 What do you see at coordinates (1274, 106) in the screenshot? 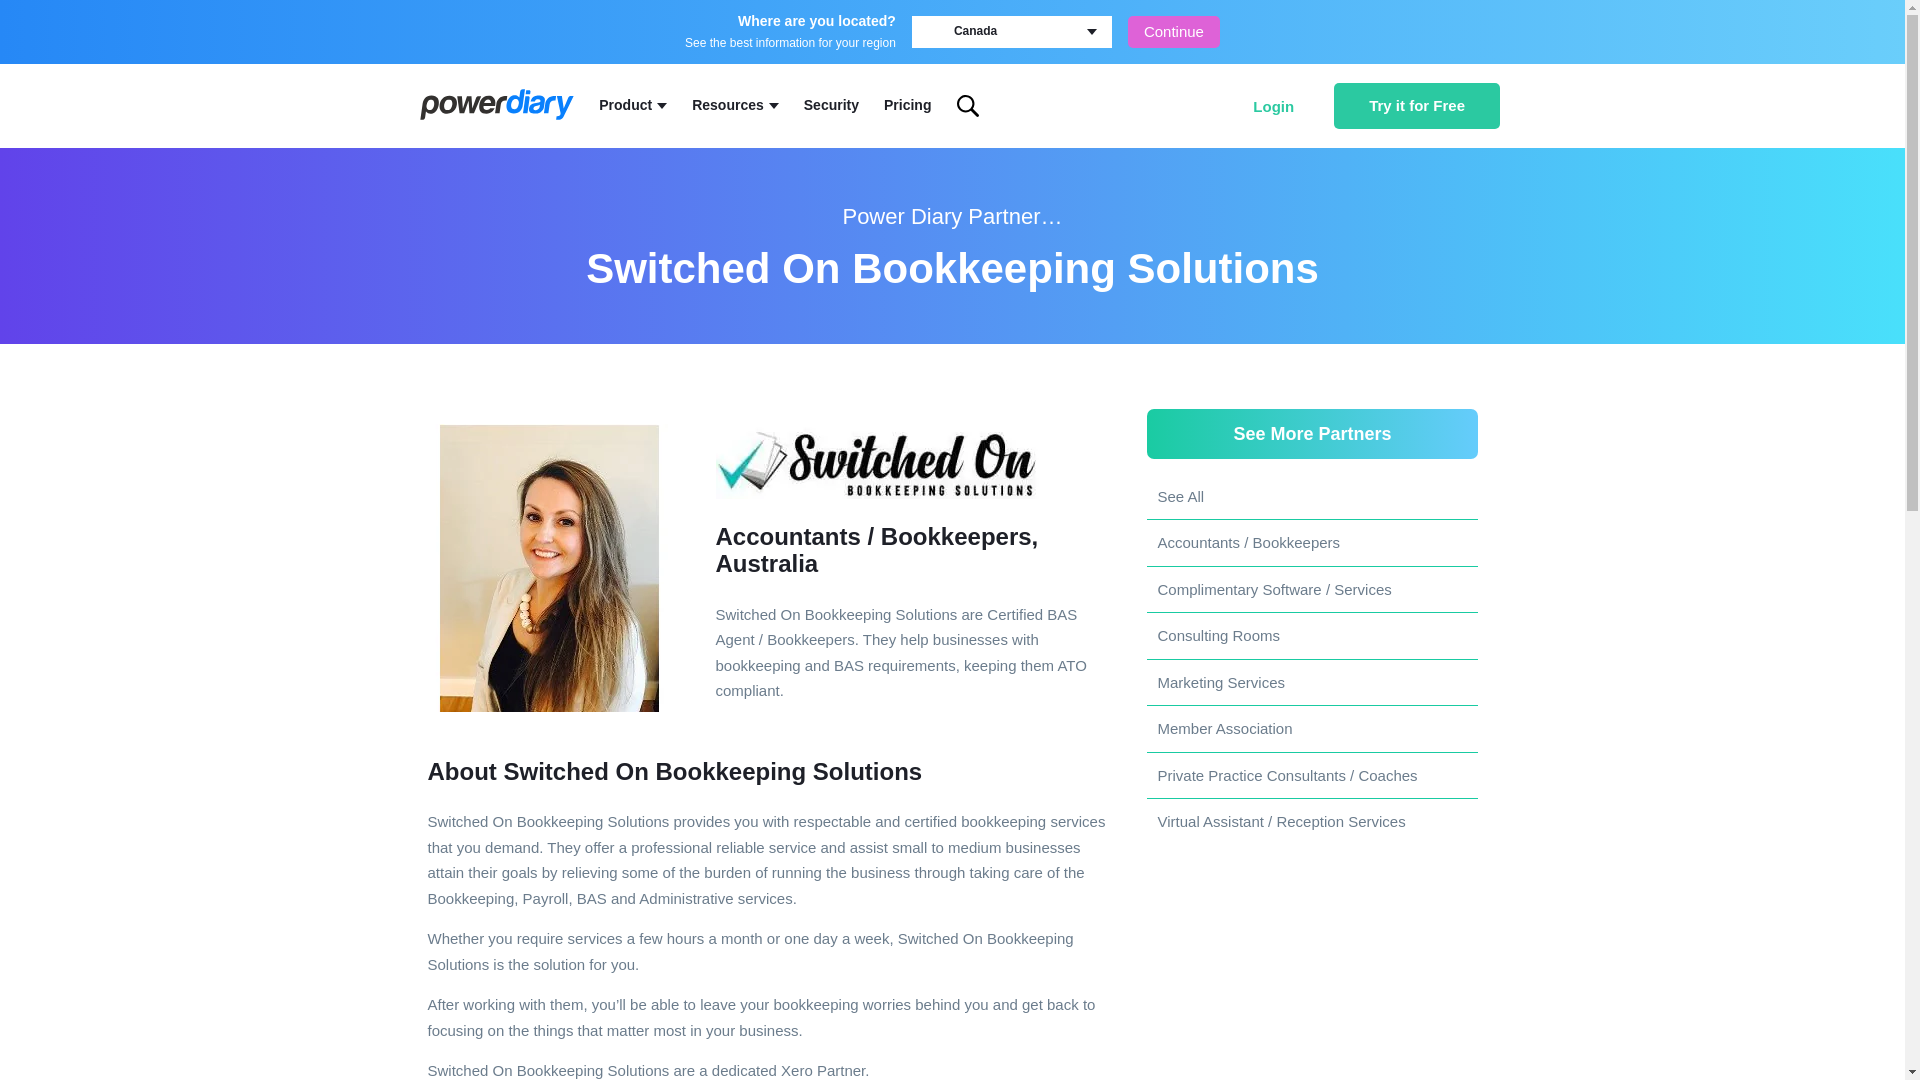
I see `Login` at bounding box center [1274, 106].